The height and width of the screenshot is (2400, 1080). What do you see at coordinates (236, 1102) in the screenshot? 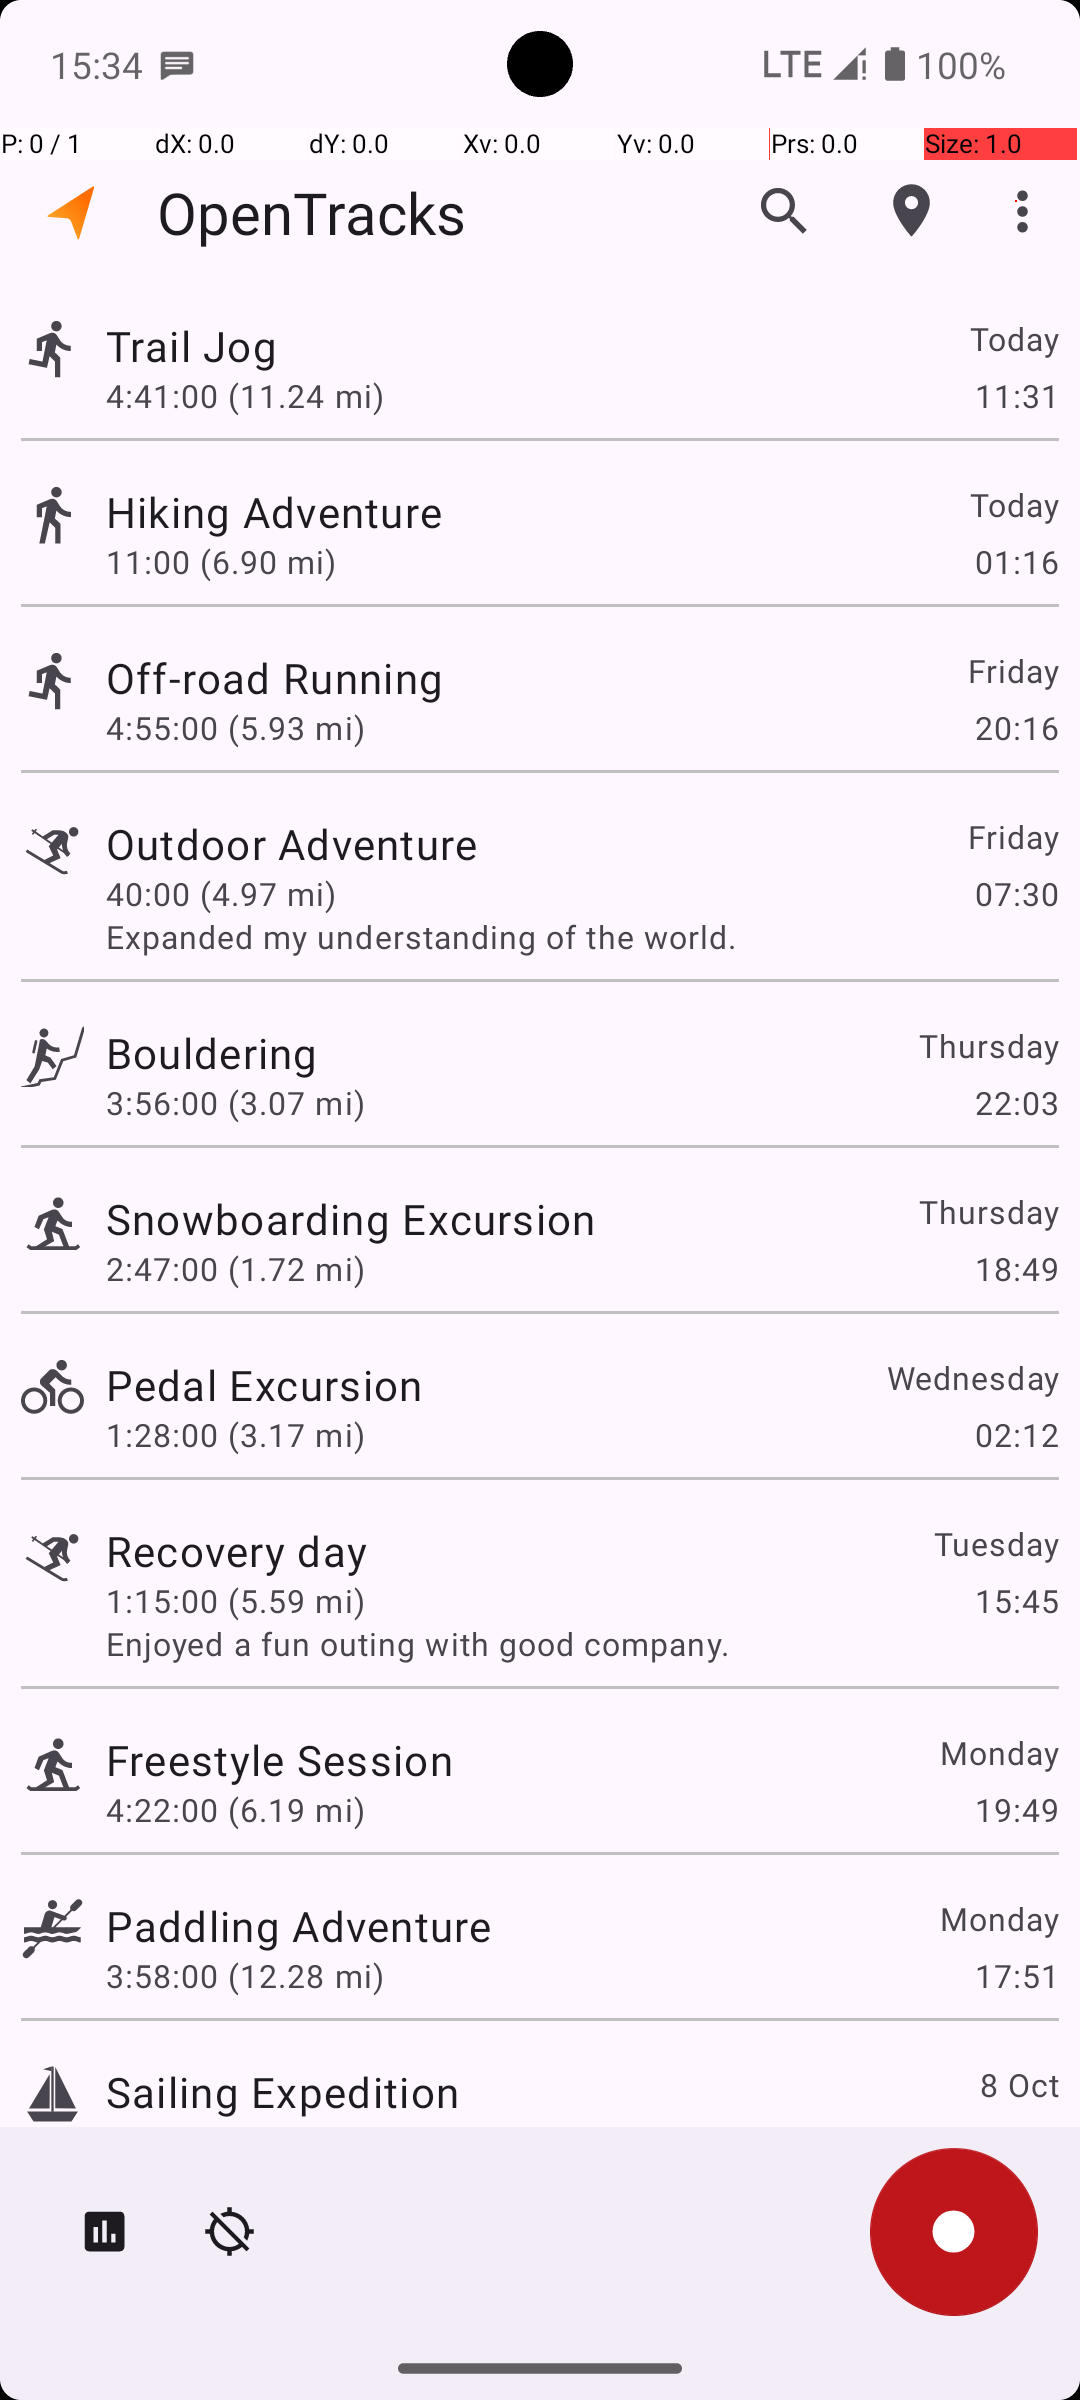
I see `3:56:00 (3.07 mi)` at bounding box center [236, 1102].